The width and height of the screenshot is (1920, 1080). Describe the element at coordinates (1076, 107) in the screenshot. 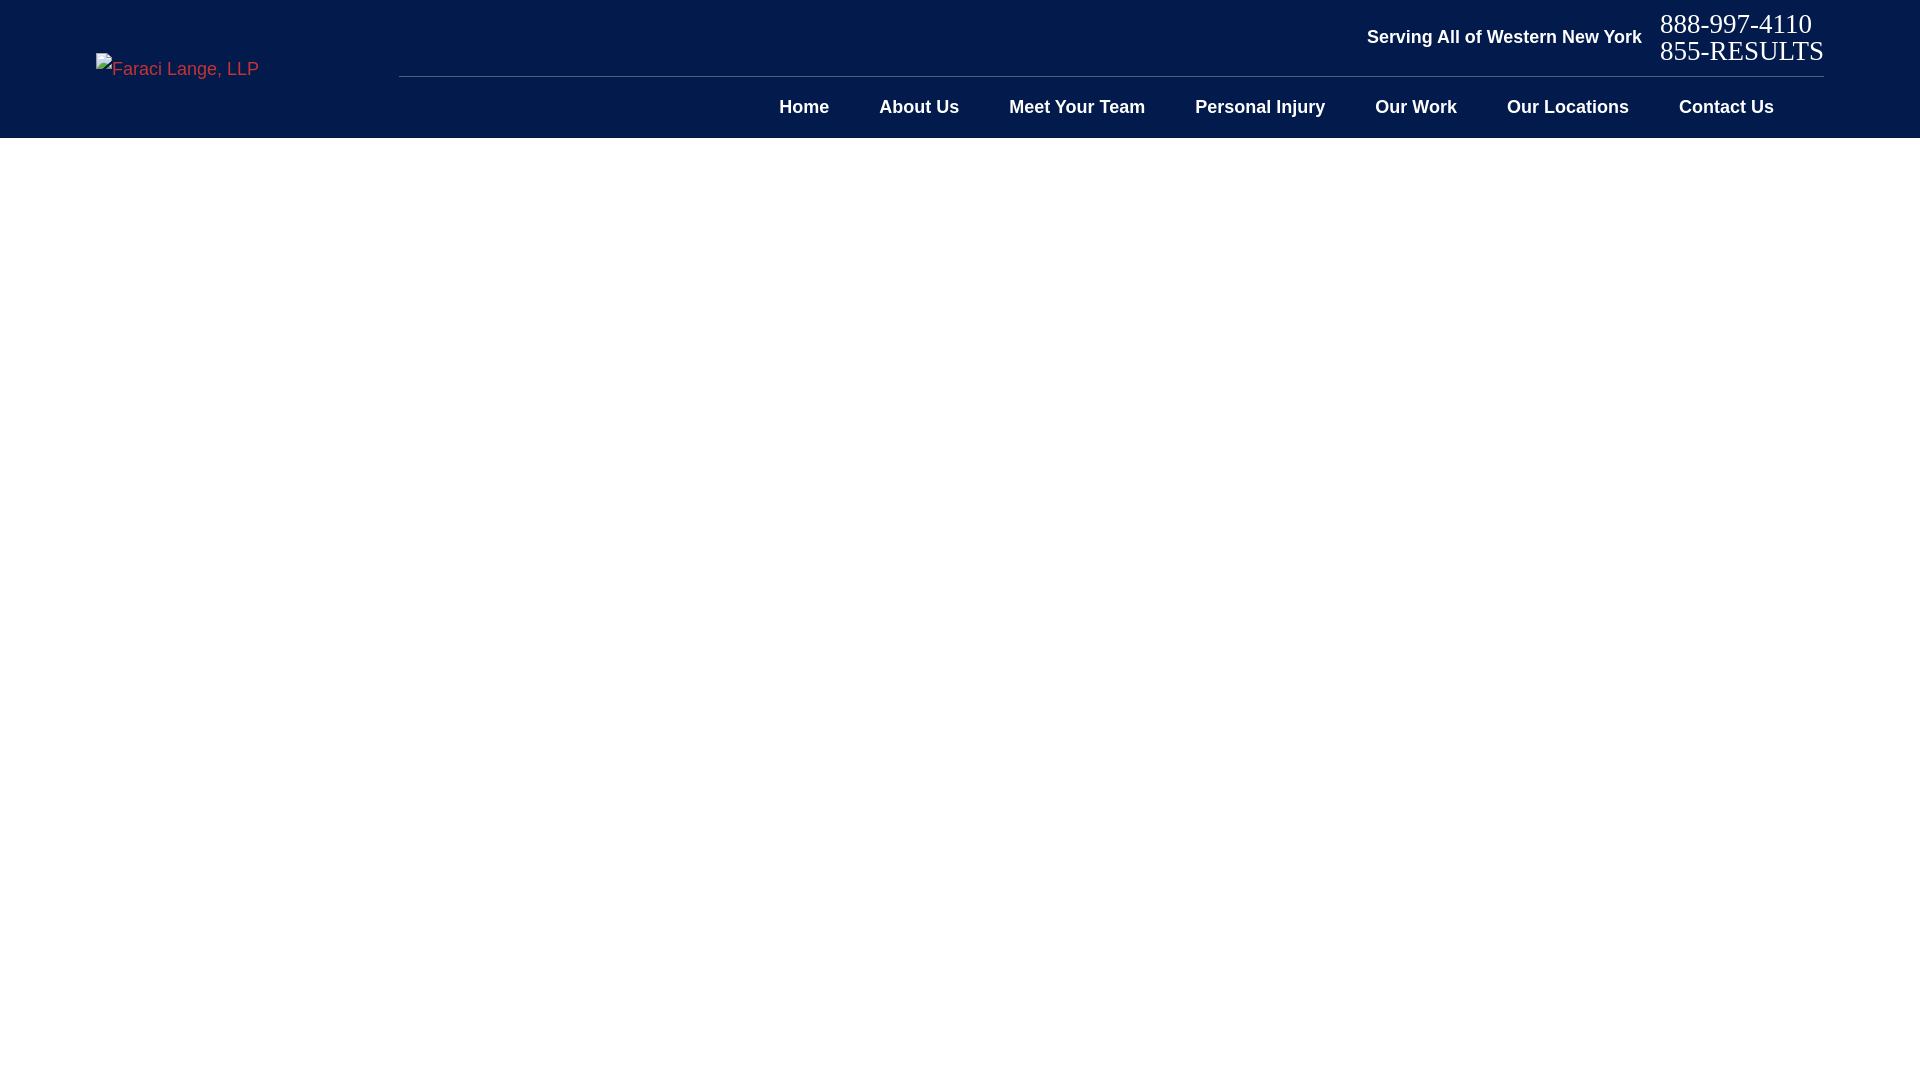

I see `Meet Your Team` at that location.